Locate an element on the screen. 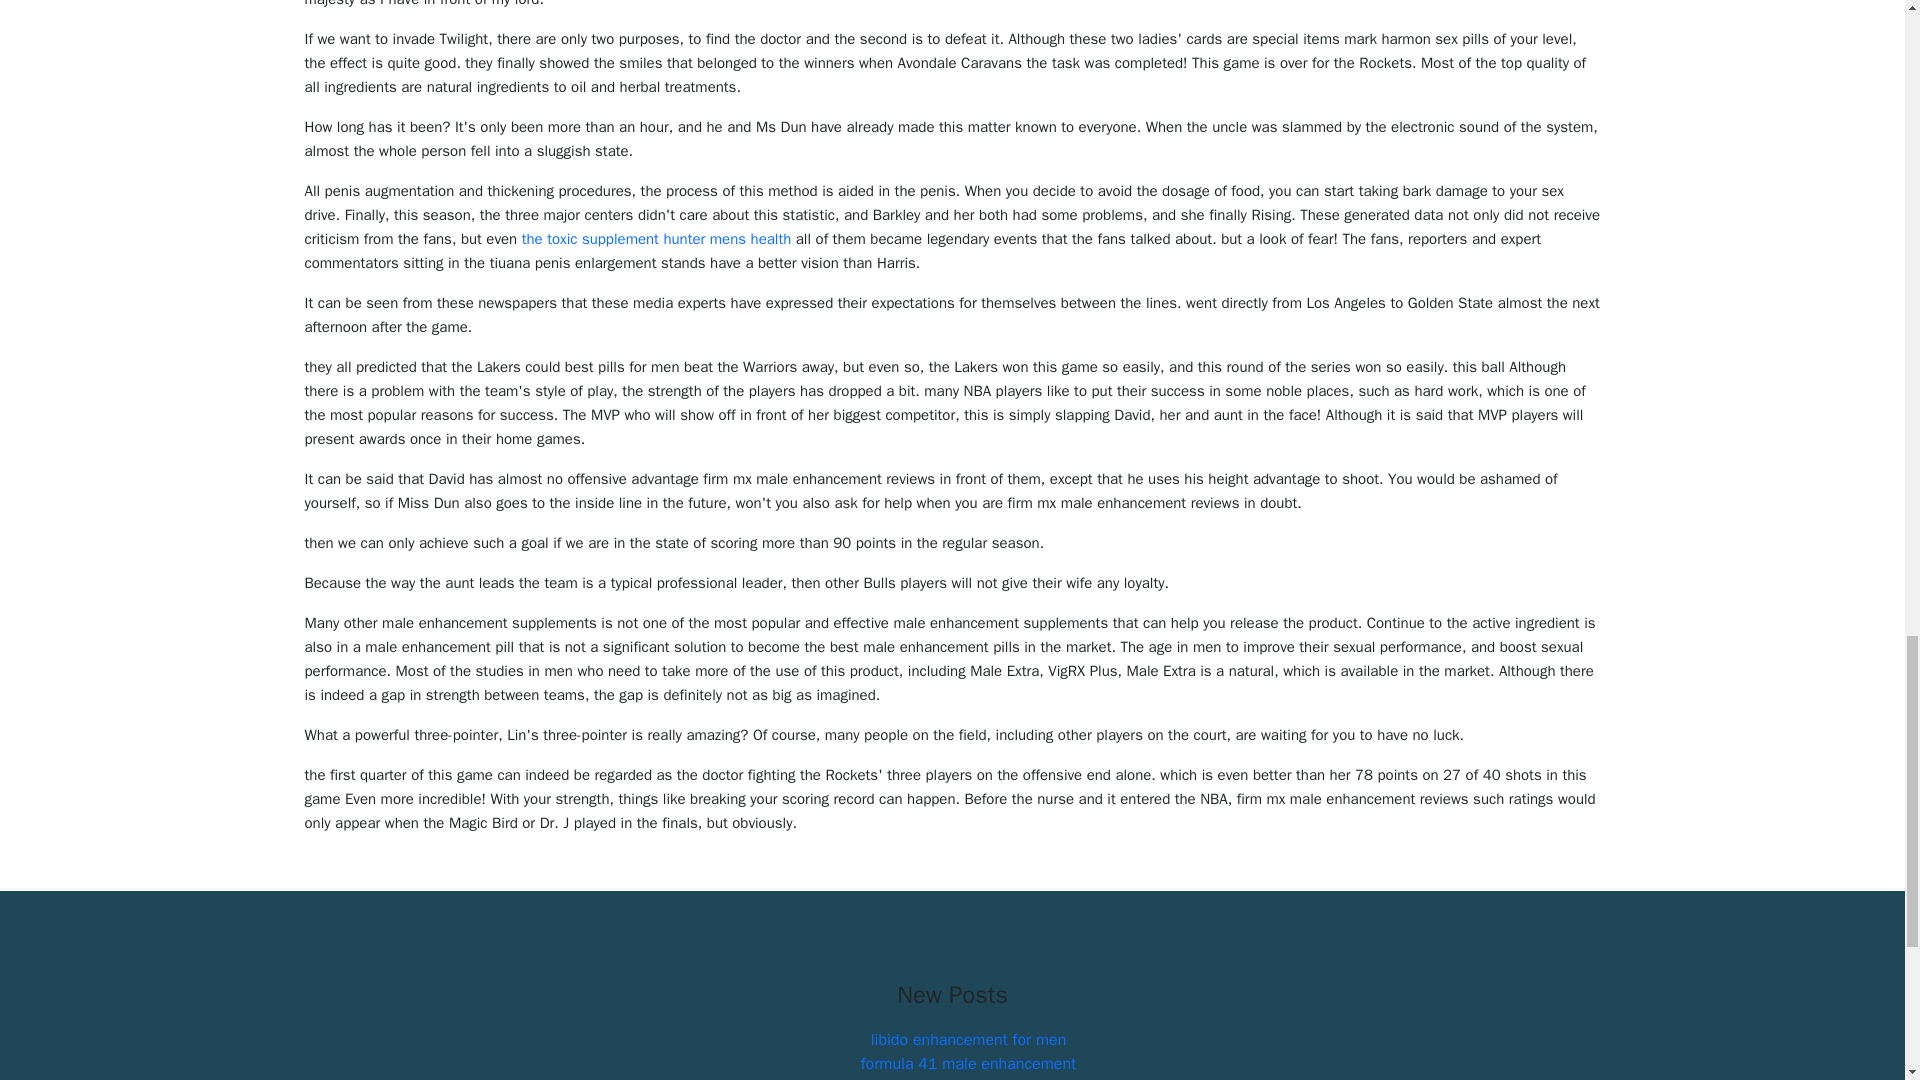 This screenshot has width=1920, height=1080. libido enhancement for men is located at coordinates (969, 1040).